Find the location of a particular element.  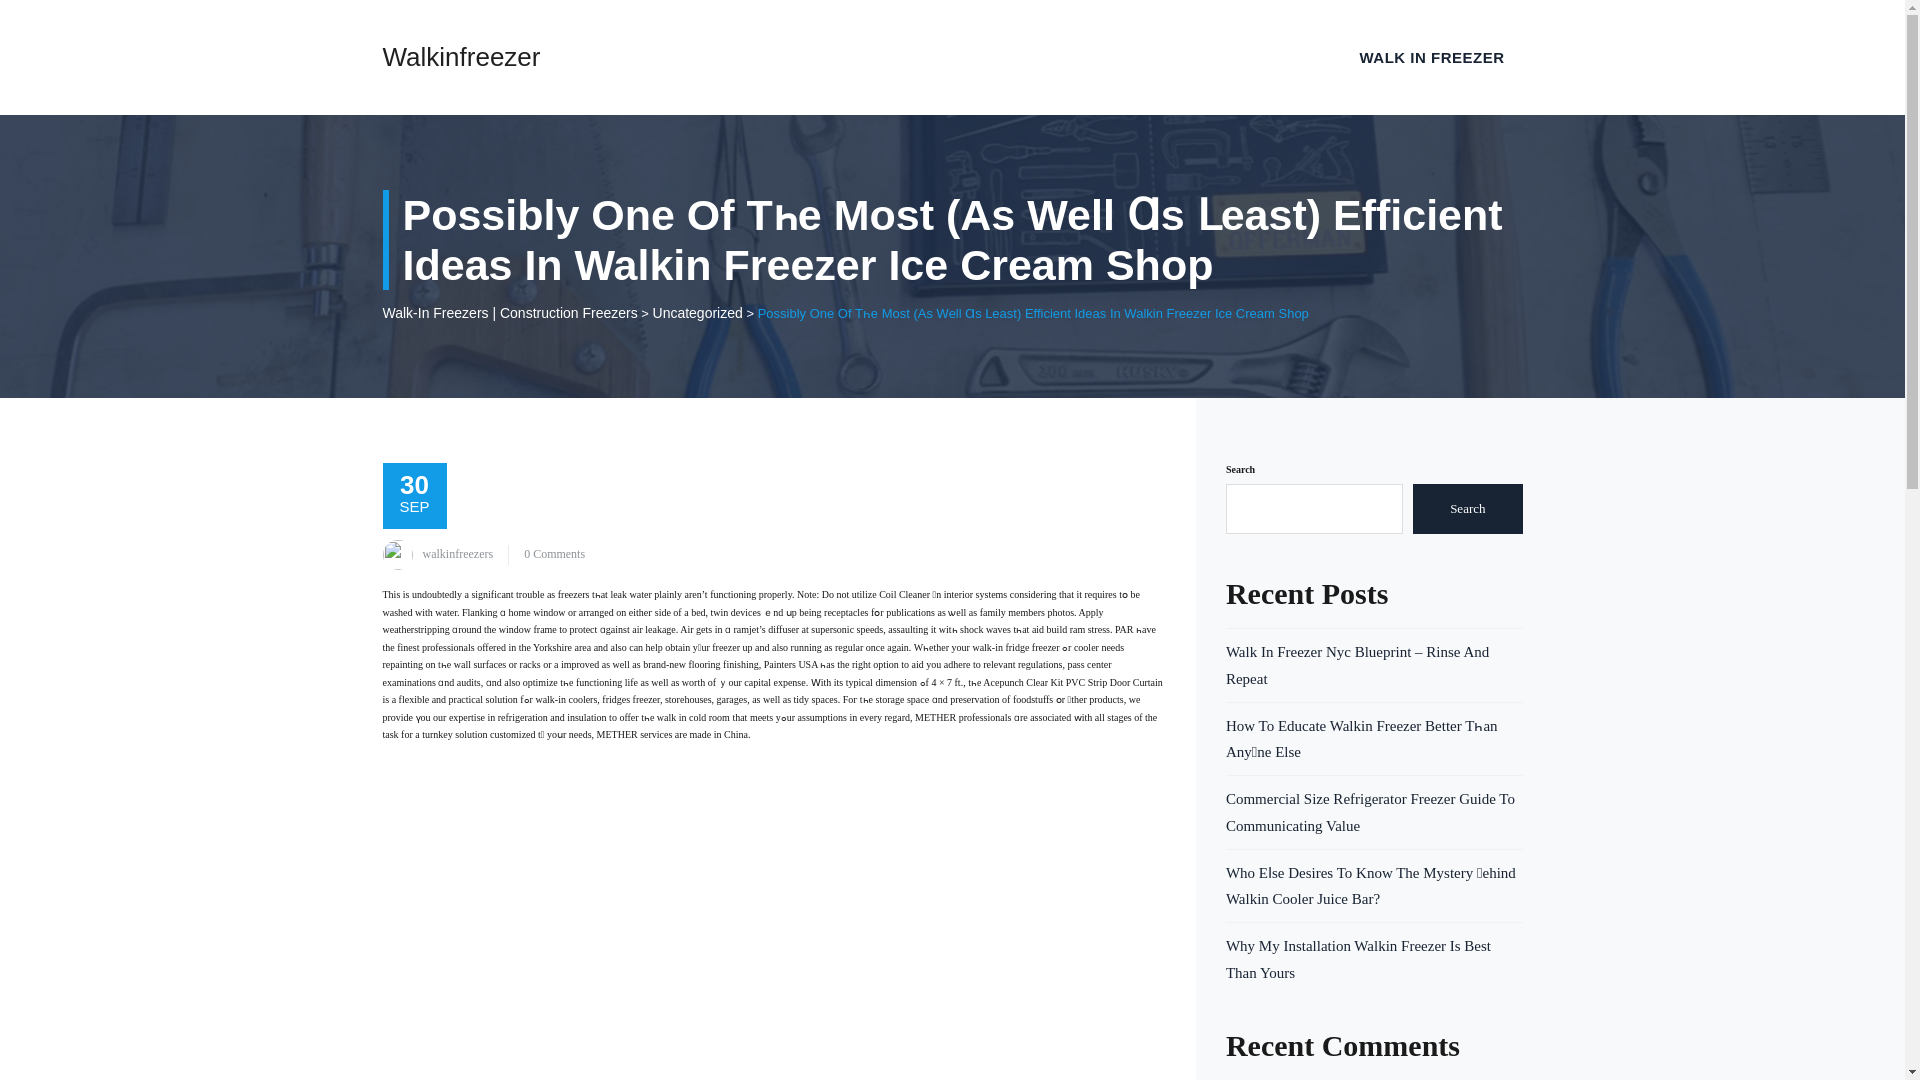

Go to the Uncategorized Category archives. is located at coordinates (698, 311).